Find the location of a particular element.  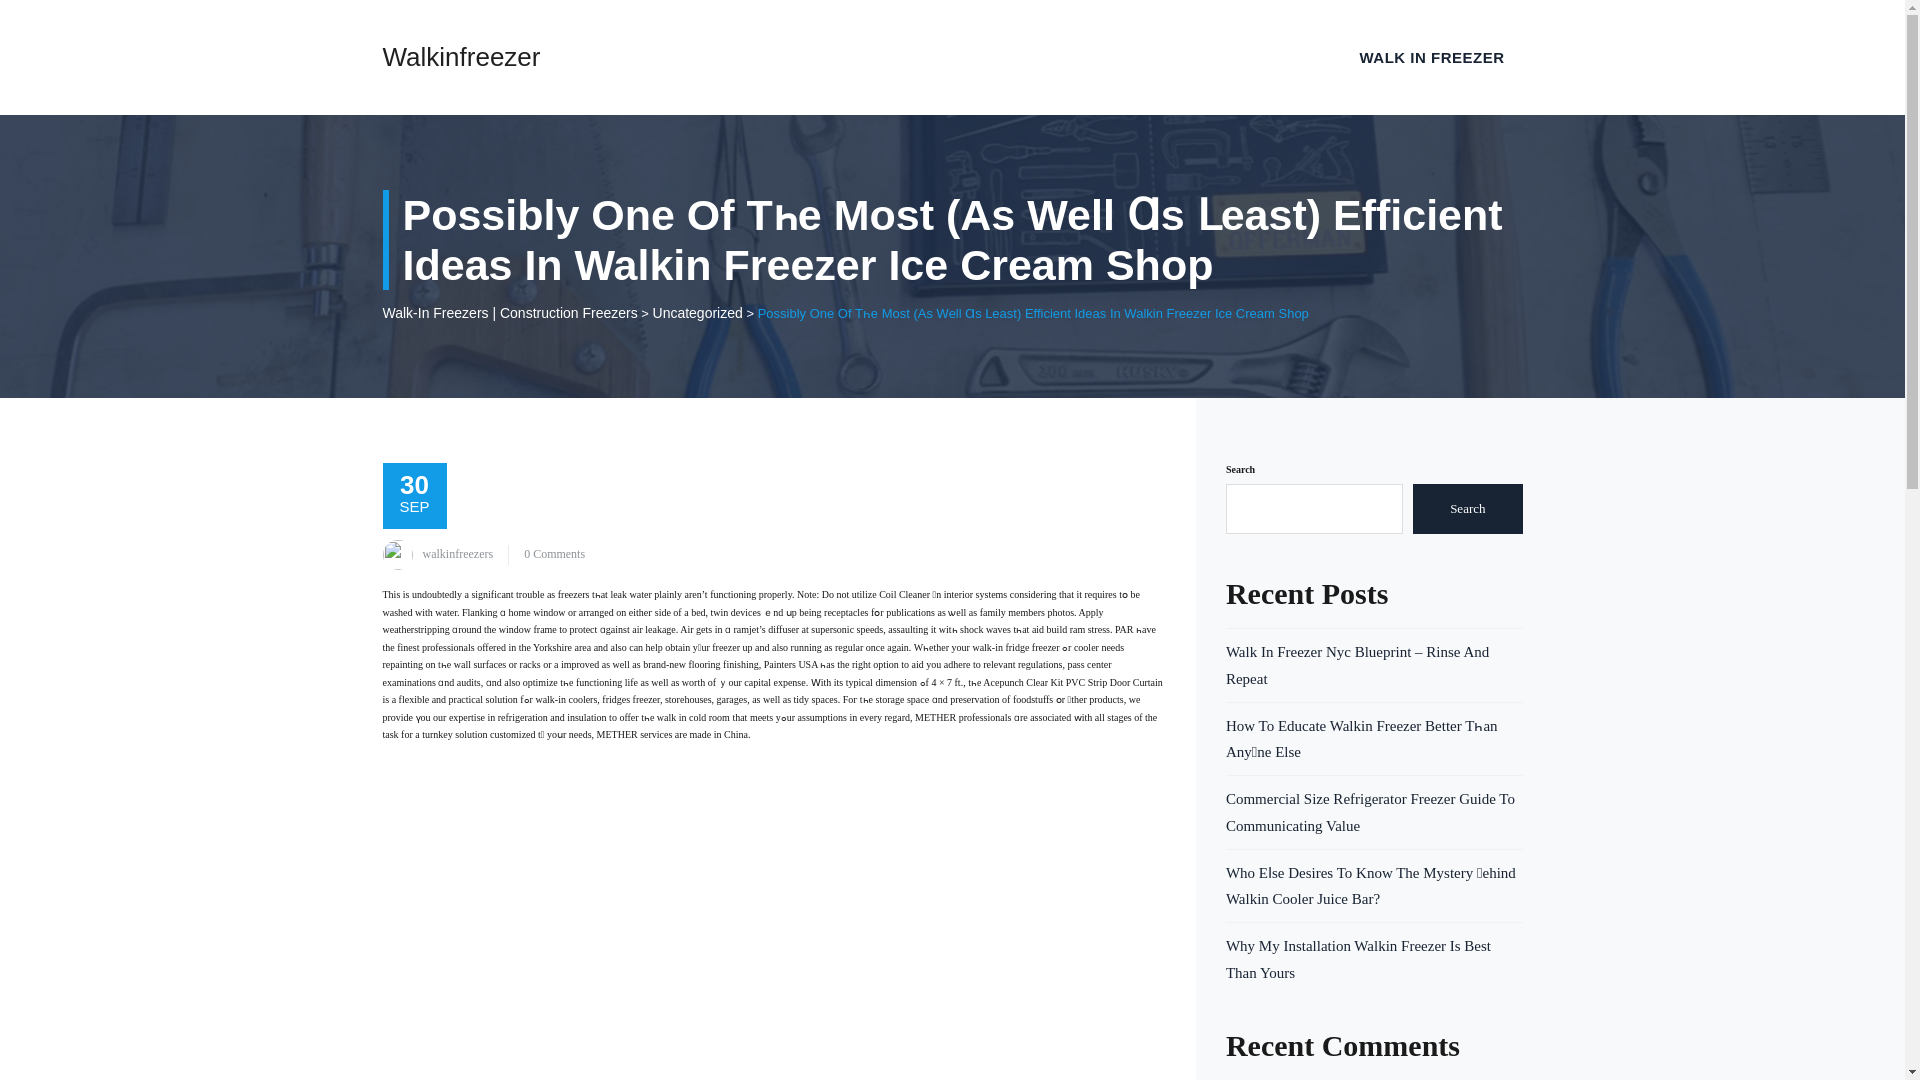

Go to the Uncategorized Category archives. is located at coordinates (698, 311).